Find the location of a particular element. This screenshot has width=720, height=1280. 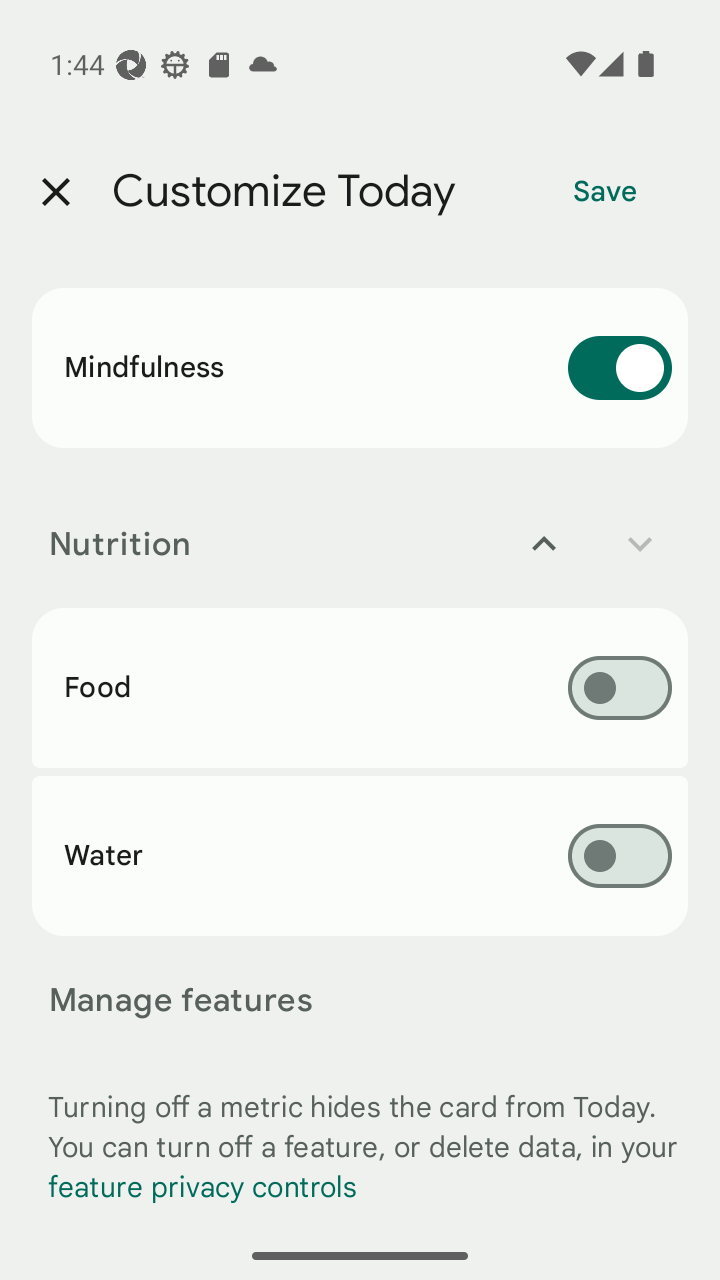

Water is located at coordinates (360, 855).